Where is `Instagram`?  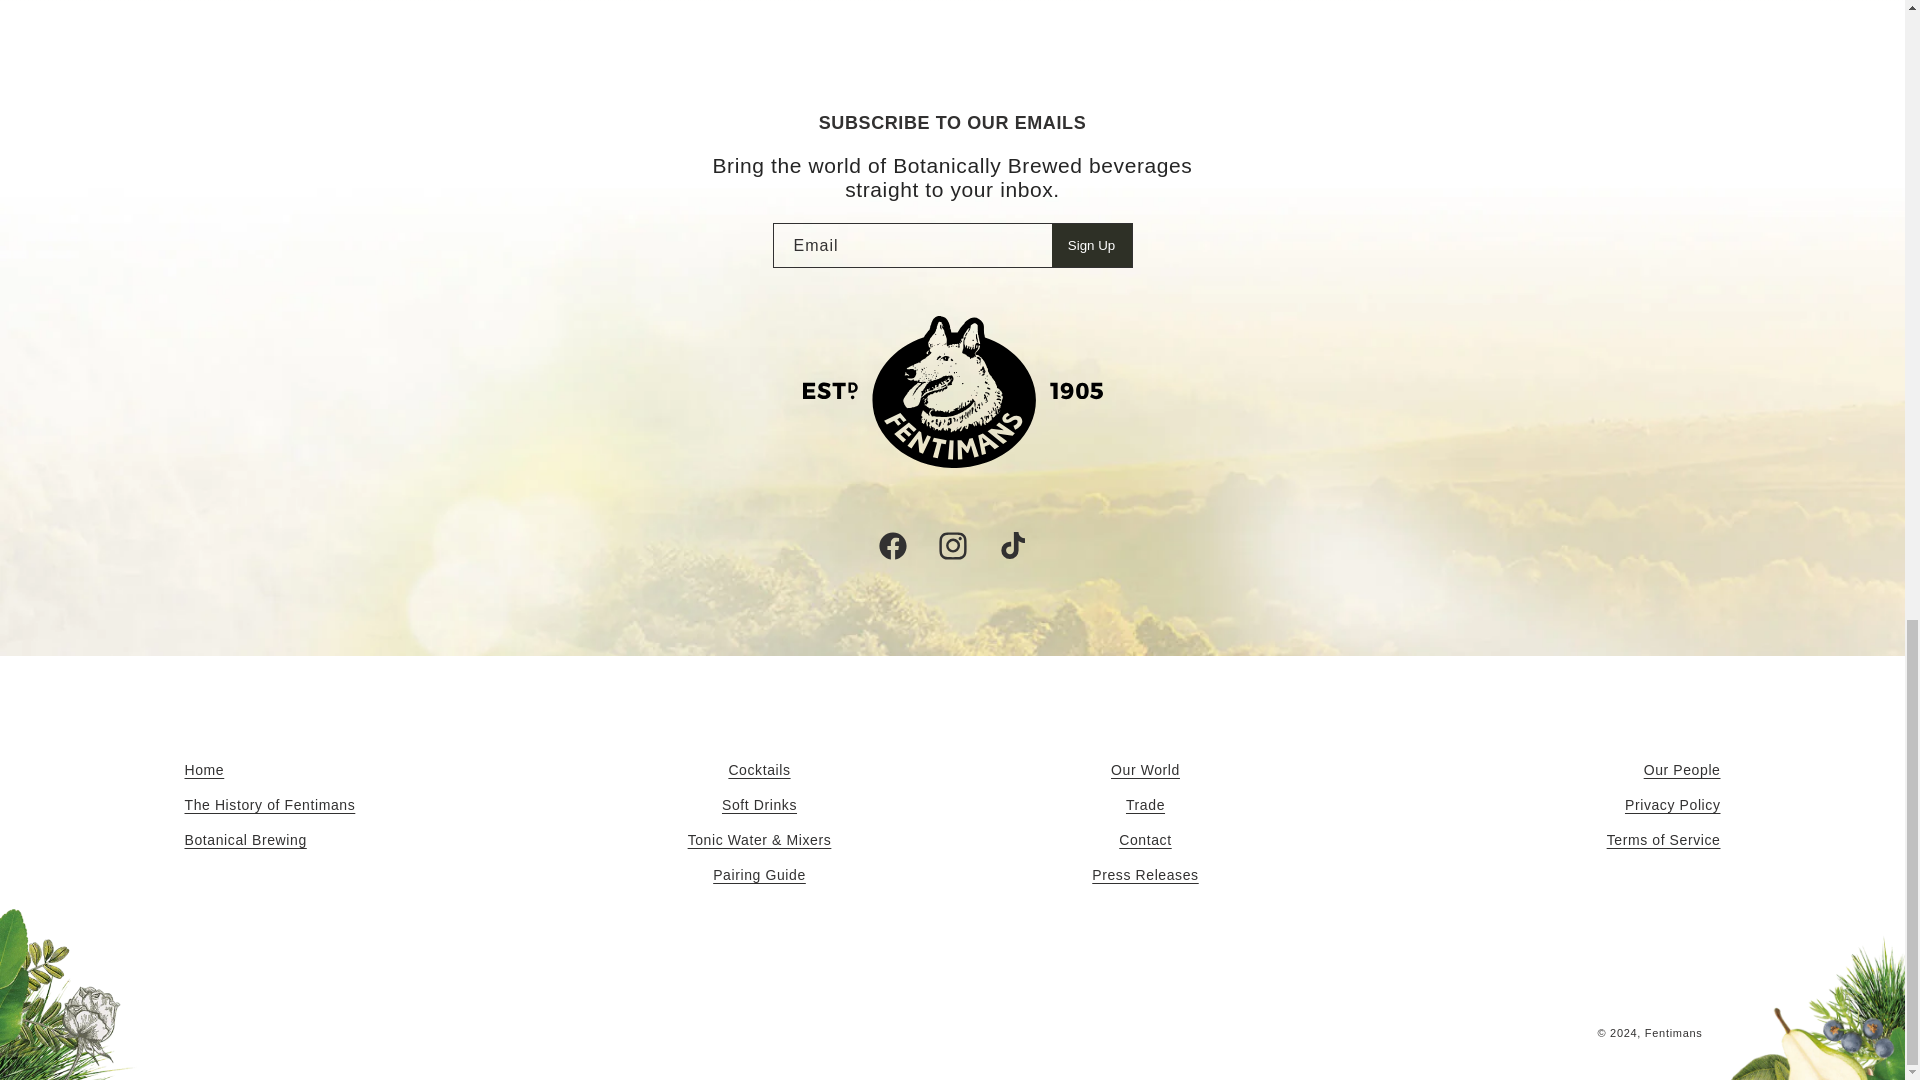
Instagram is located at coordinates (951, 546).